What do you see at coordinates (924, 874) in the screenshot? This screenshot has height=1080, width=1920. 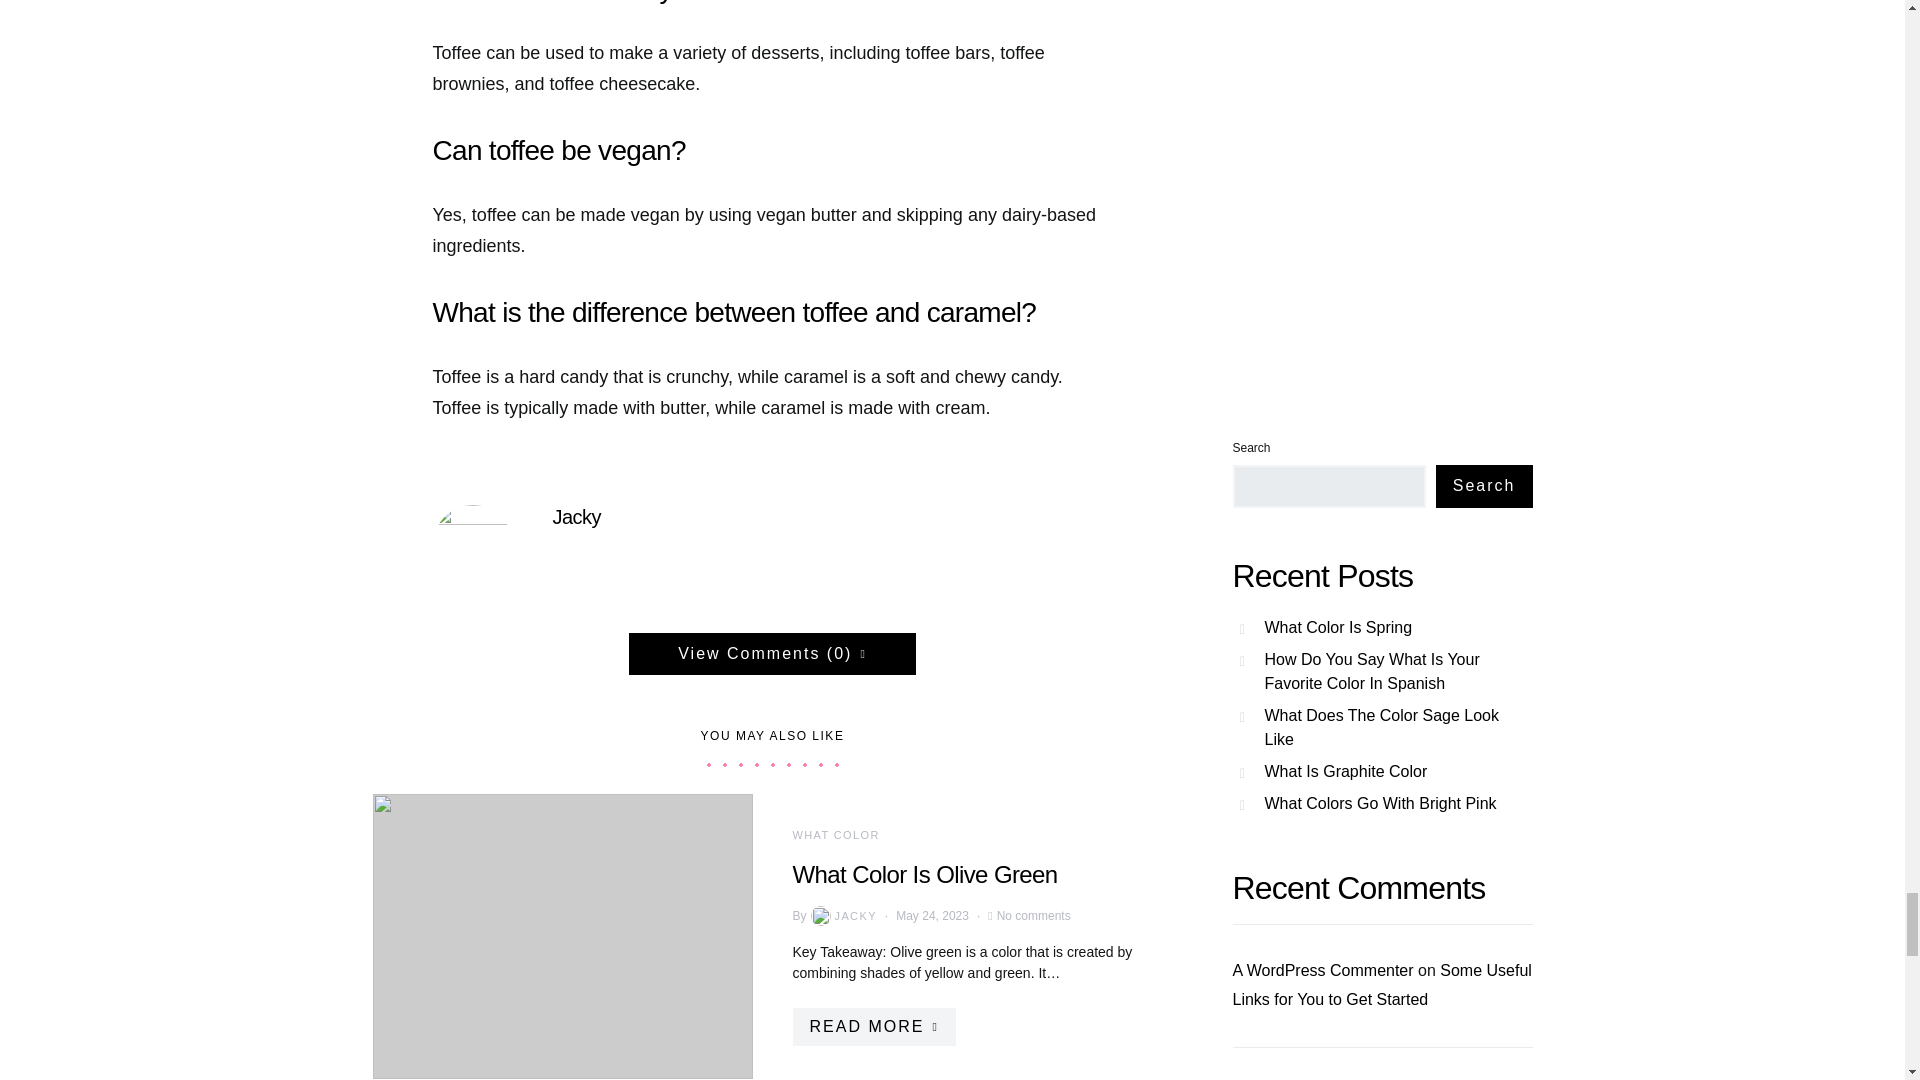 I see `What Color Is Olive Green` at bounding box center [924, 874].